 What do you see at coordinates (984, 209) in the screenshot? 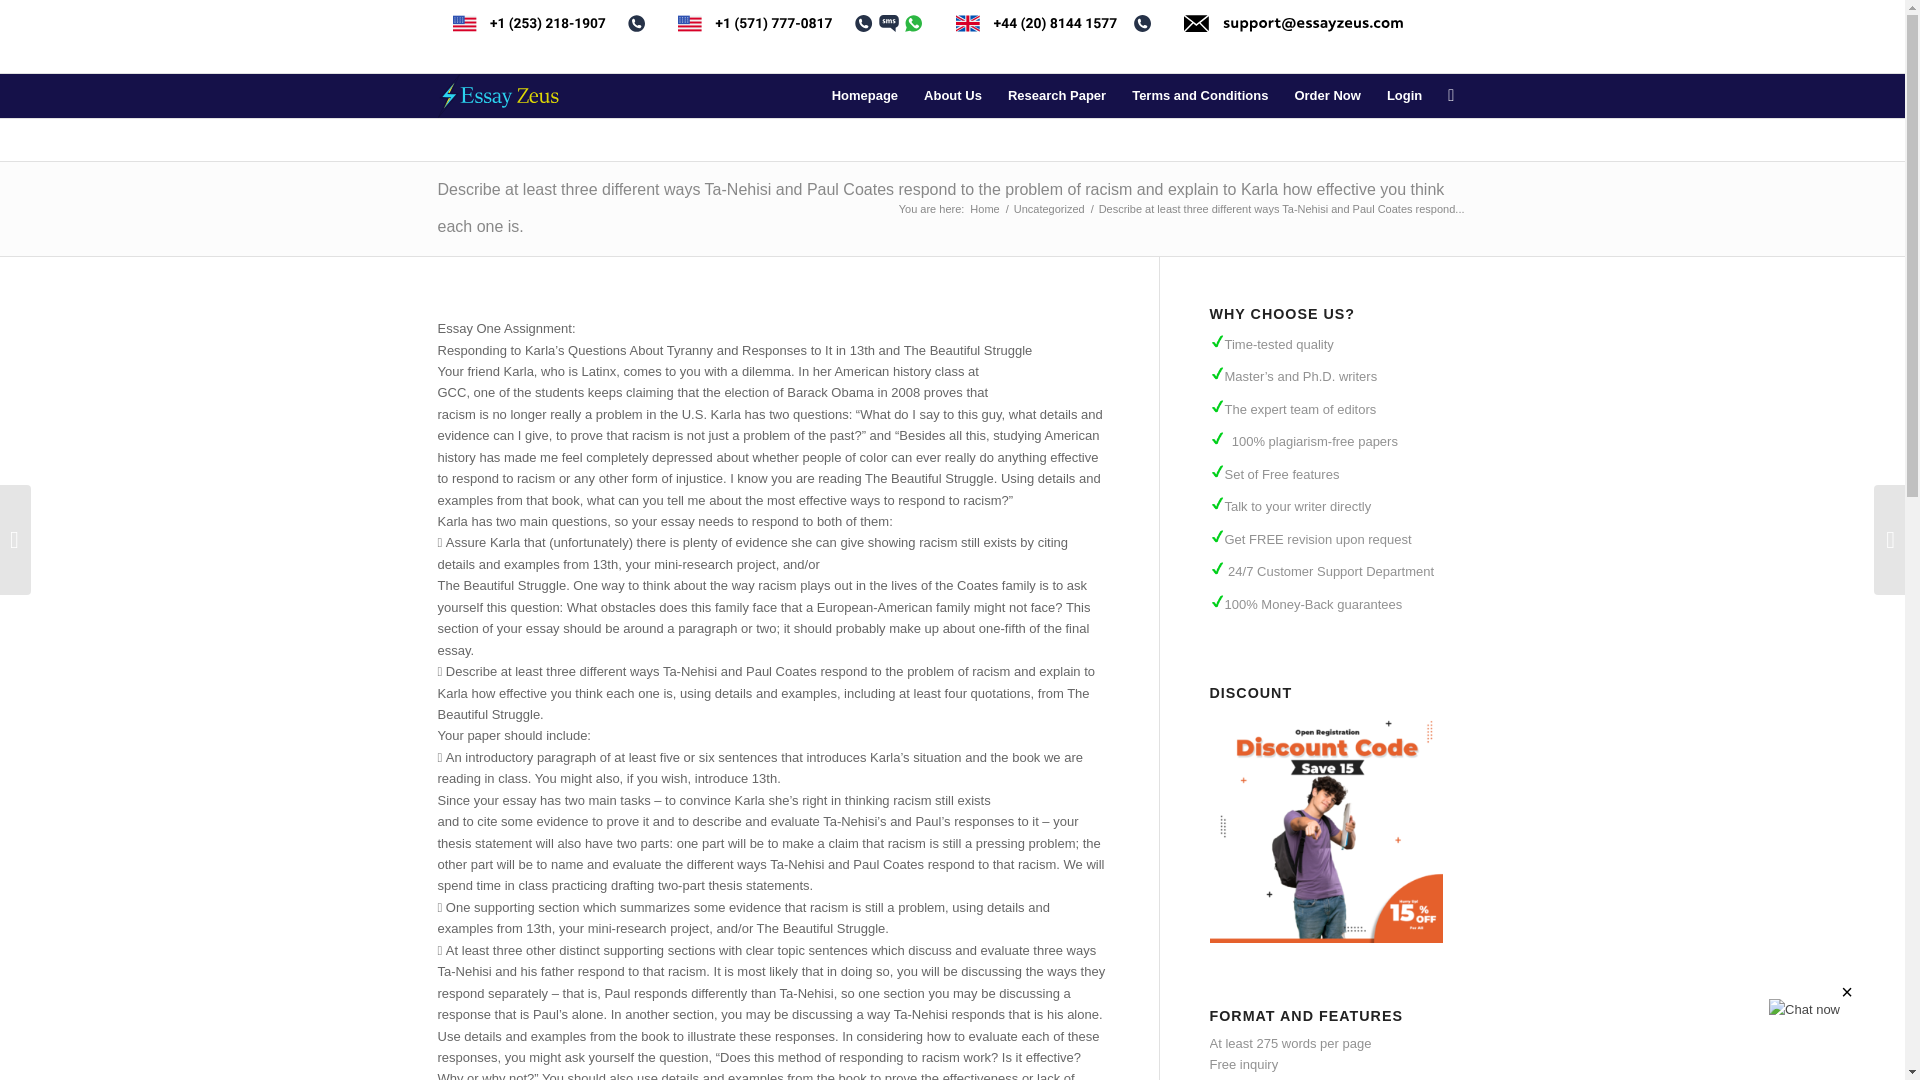
I see `essayZeus` at bounding box center [984, 209].